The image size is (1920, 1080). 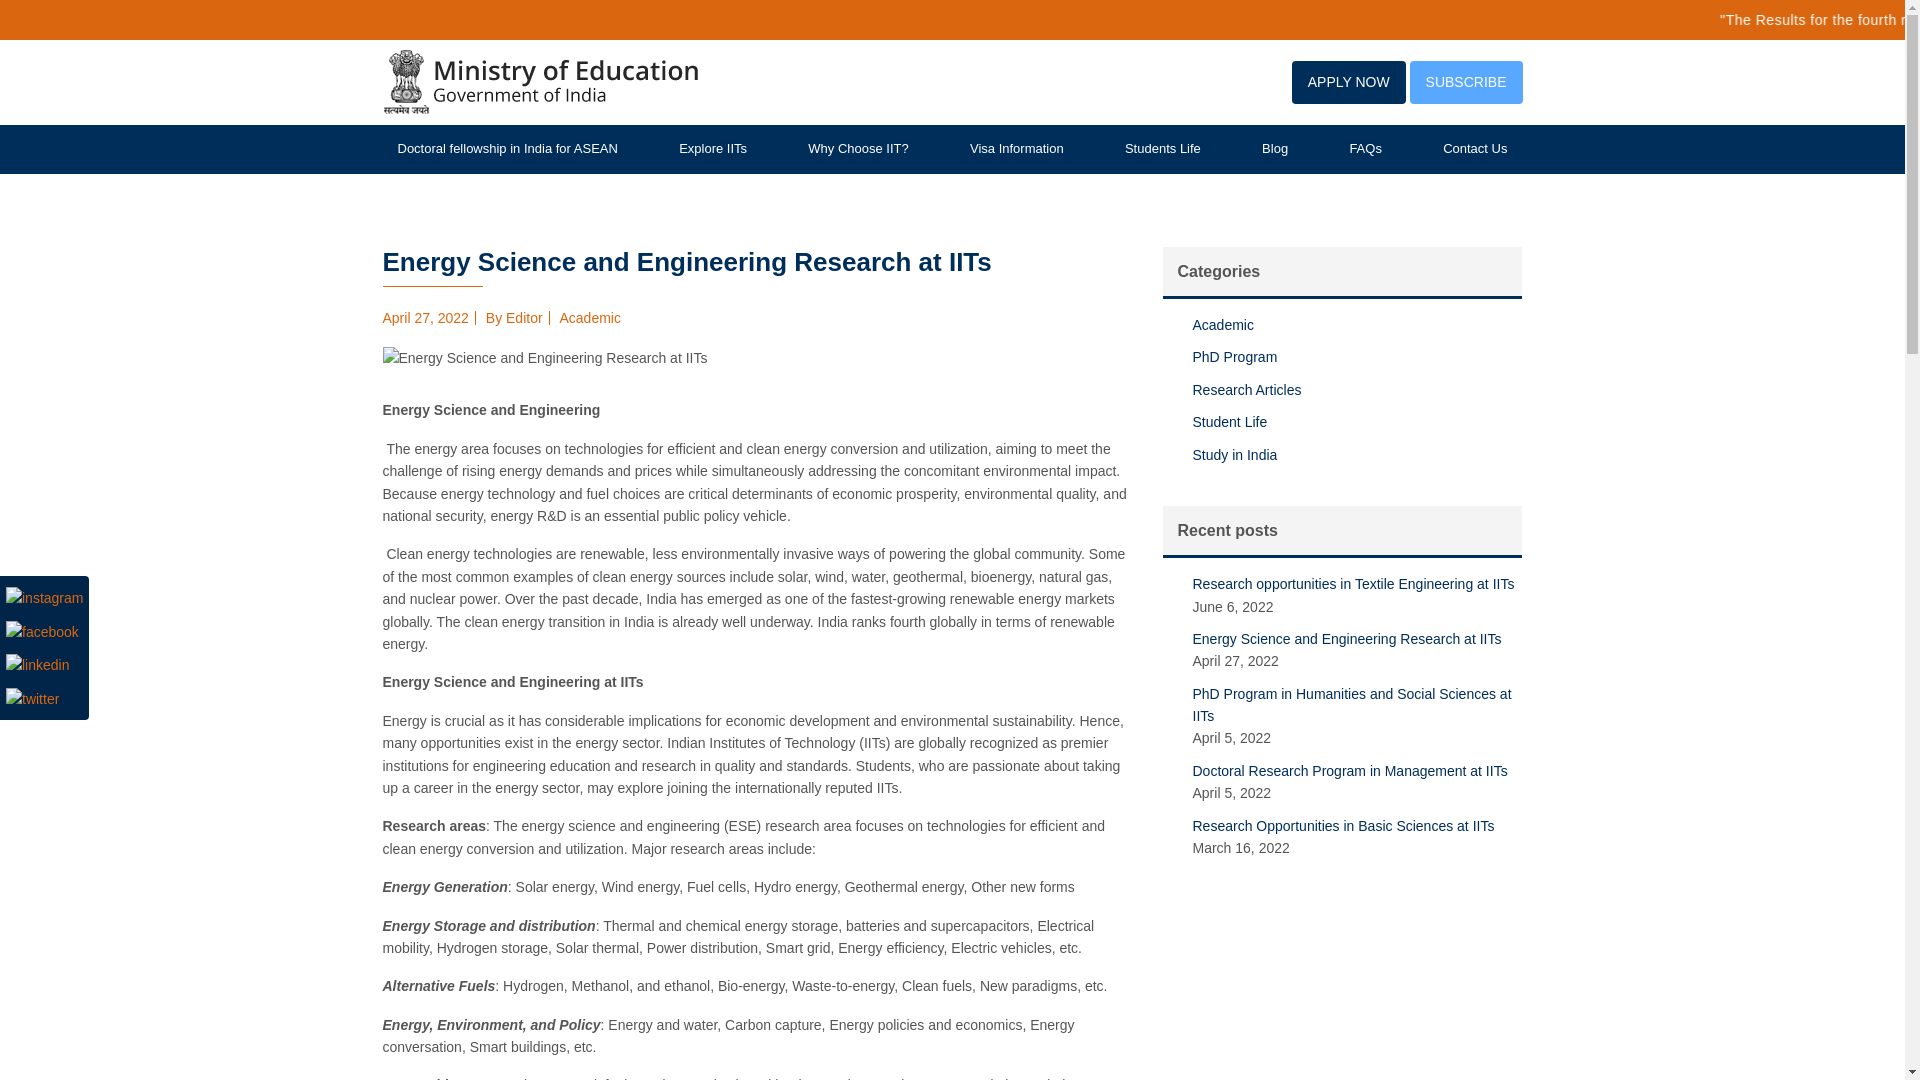 I want to click on Student Life, so click(x=1230, y=421).